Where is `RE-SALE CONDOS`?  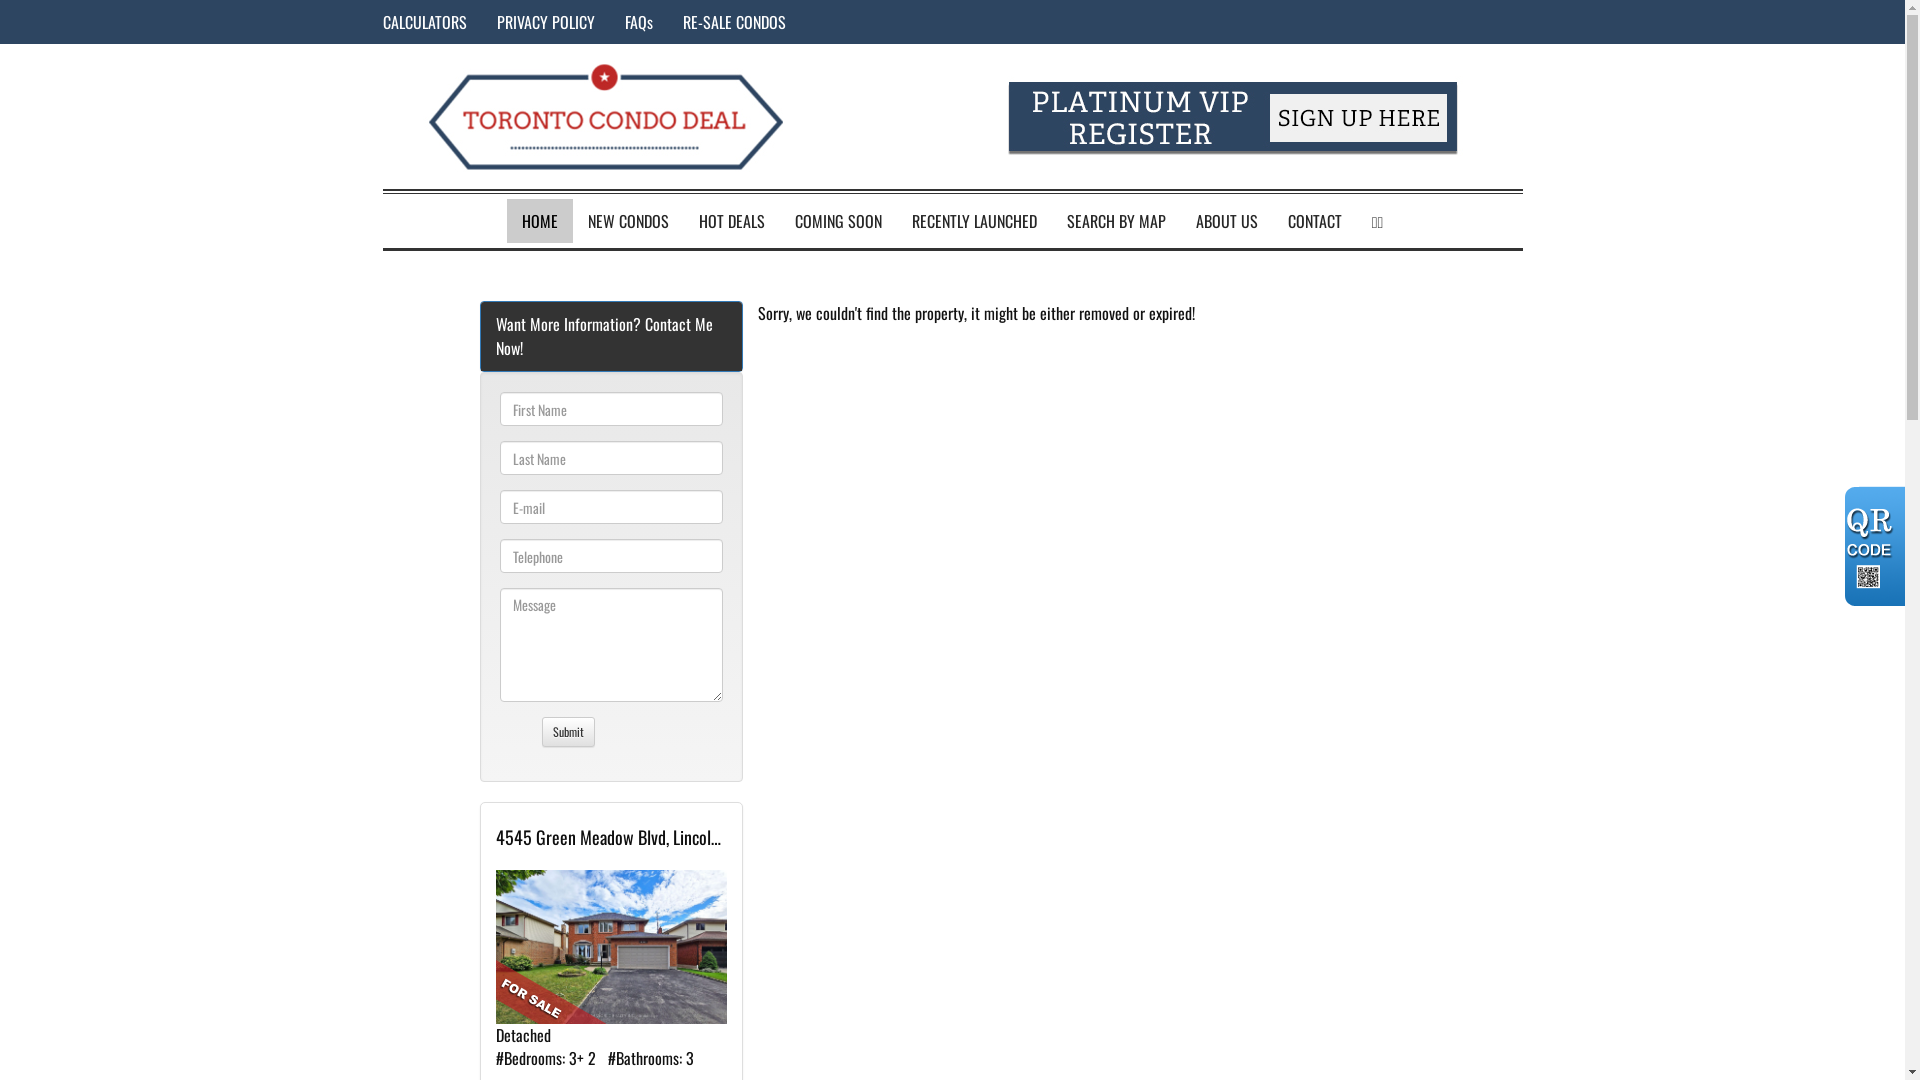
RE-SALE CONDOS is located at coordinates (734, 22).